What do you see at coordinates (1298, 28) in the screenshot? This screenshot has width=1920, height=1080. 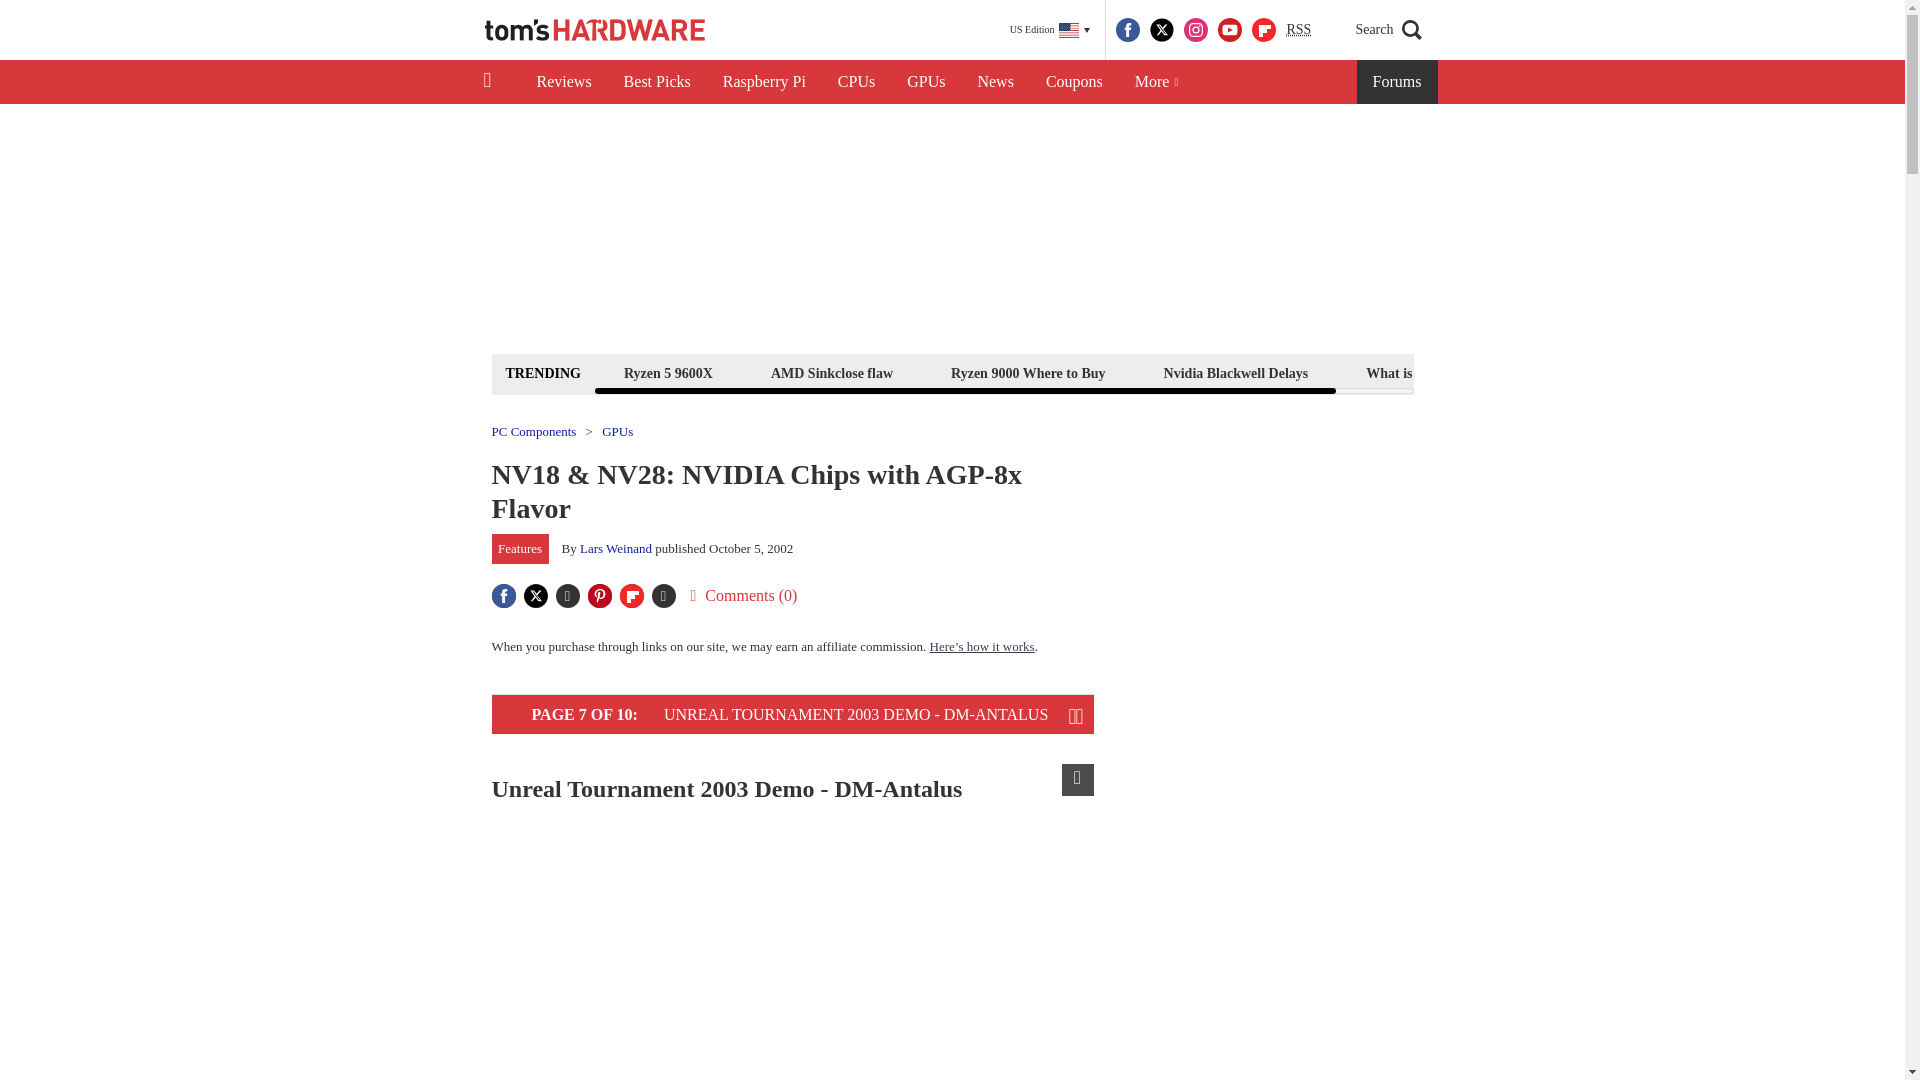 I see `Really Simple Syndication` at bounding box center [1298, 28].